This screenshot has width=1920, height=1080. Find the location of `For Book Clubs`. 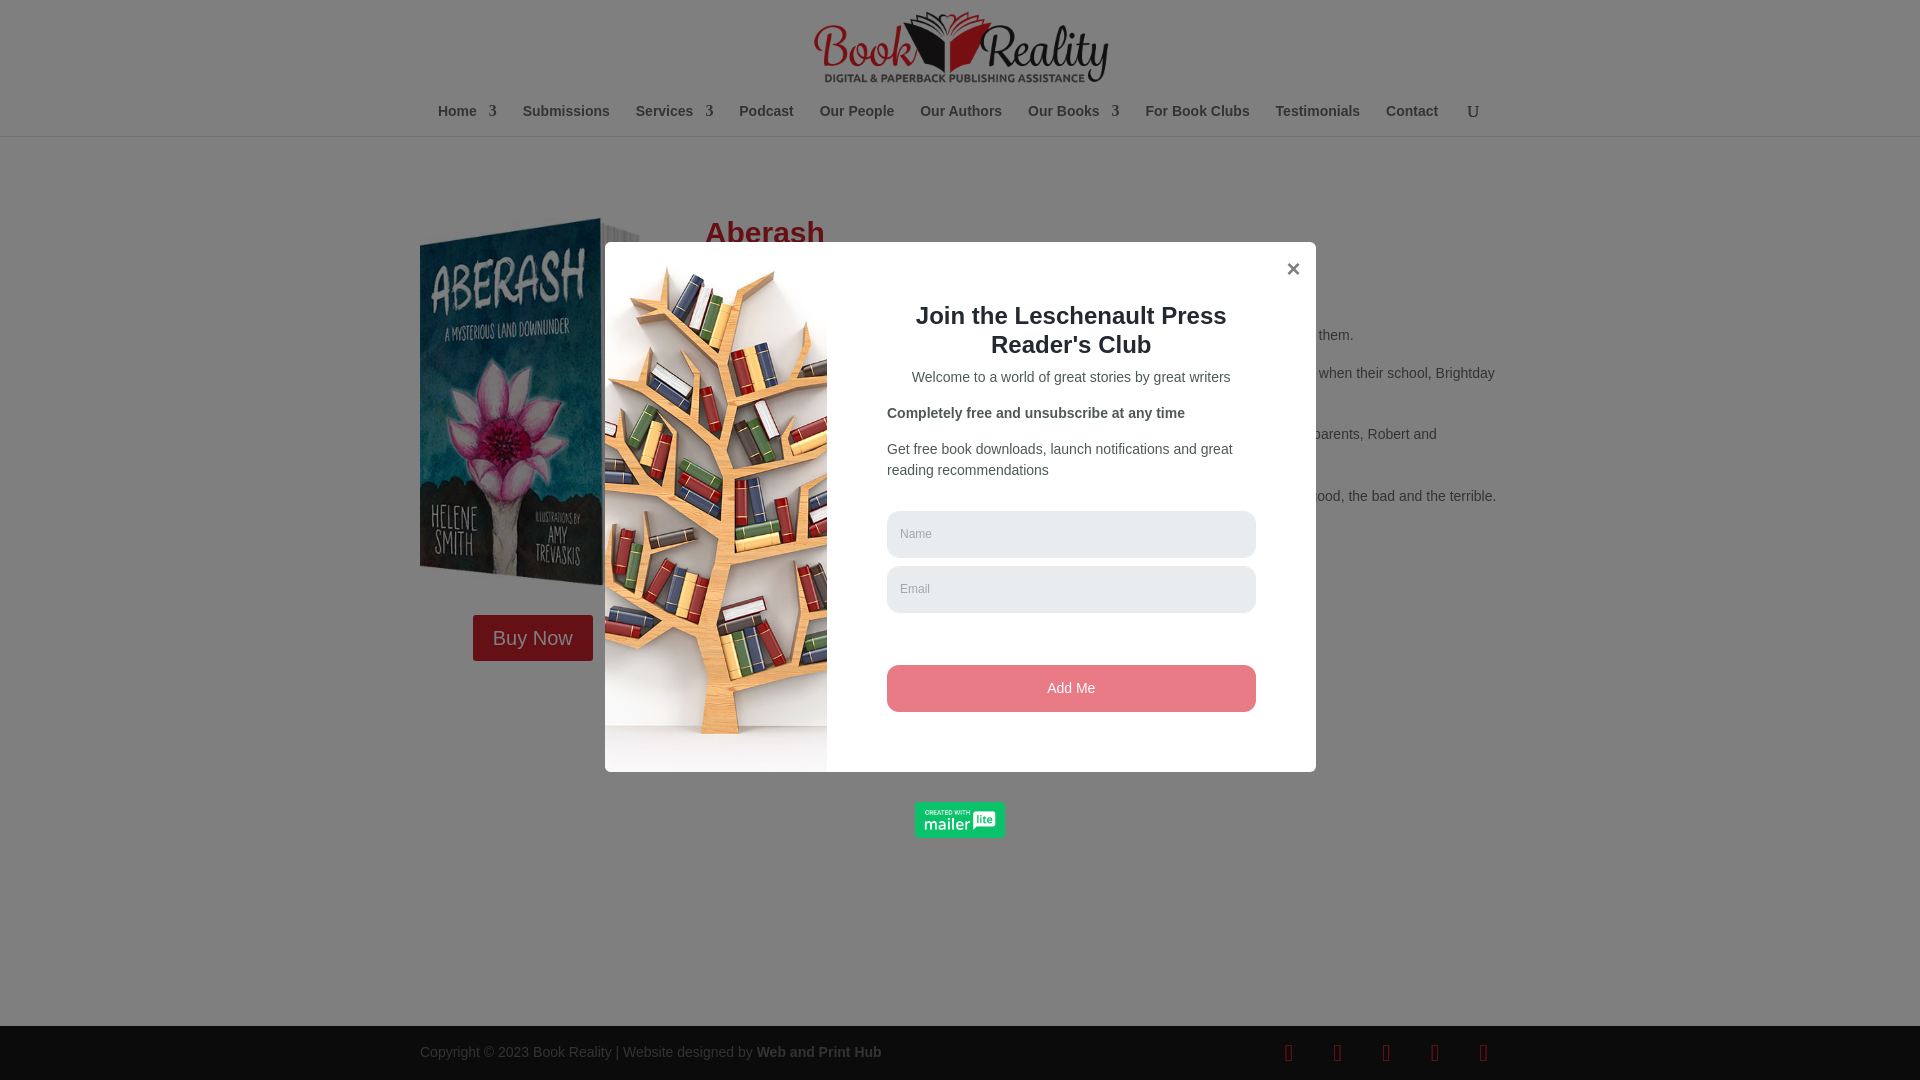

For Book Clubs is located at coordinates (1196, 120).